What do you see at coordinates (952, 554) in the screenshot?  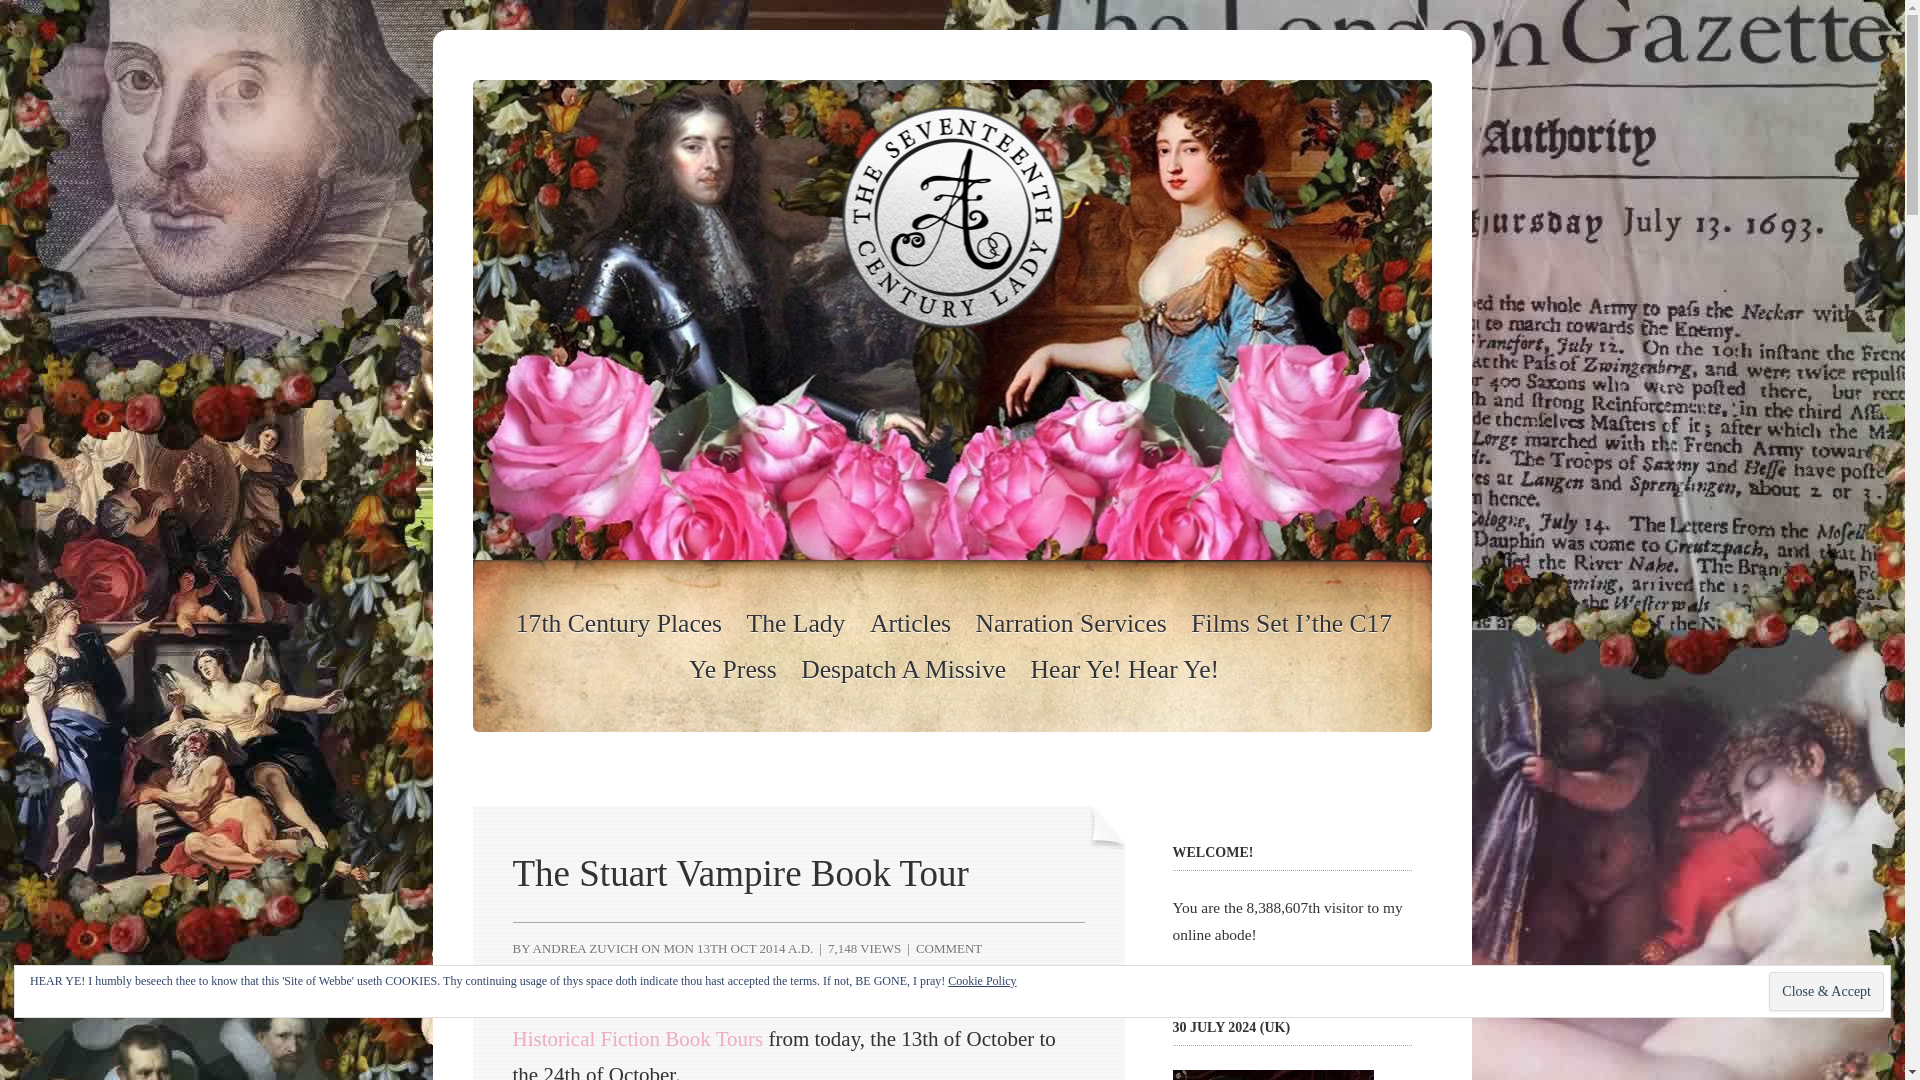 I see `The Seventeenth Century Lady` at bounding box center [952, 554].